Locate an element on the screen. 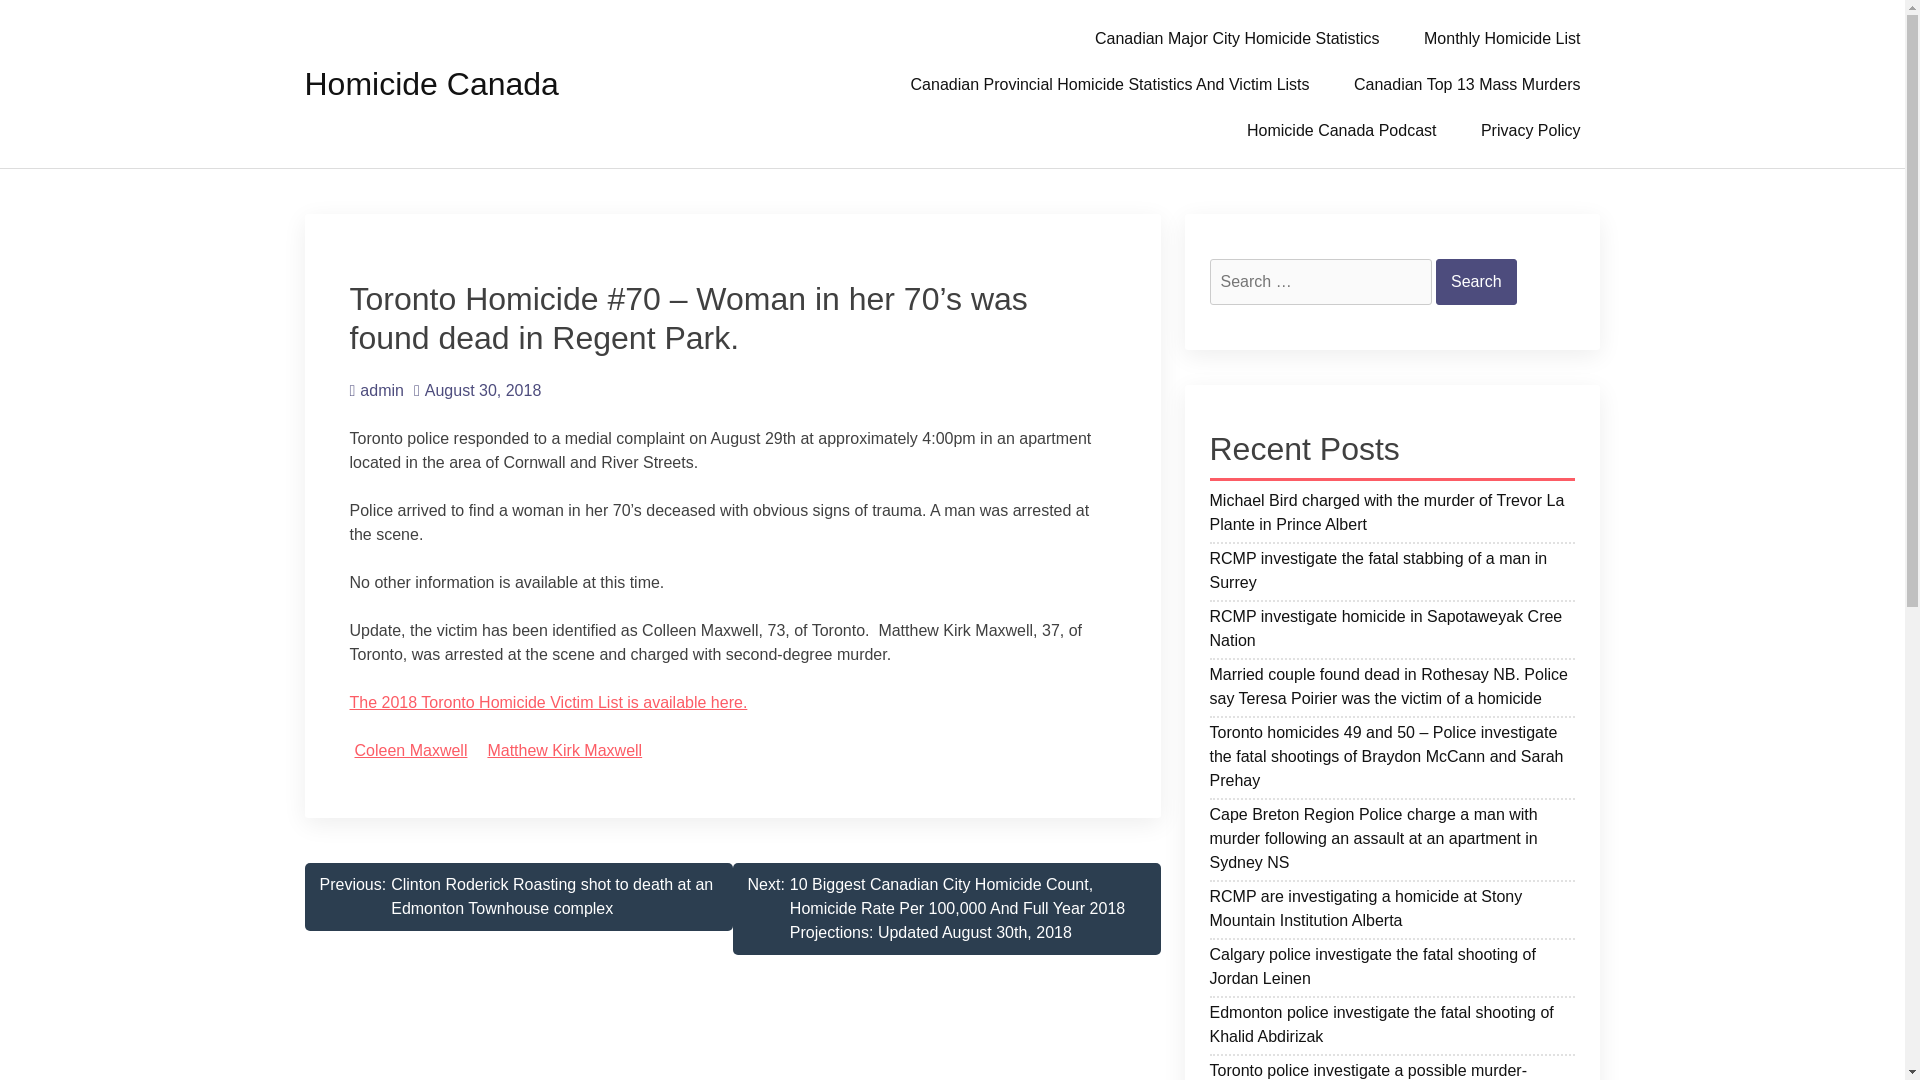 The width and height of the screenshot is (1920, 1080). August 30, 2018 is located at coordinates (478, 390).